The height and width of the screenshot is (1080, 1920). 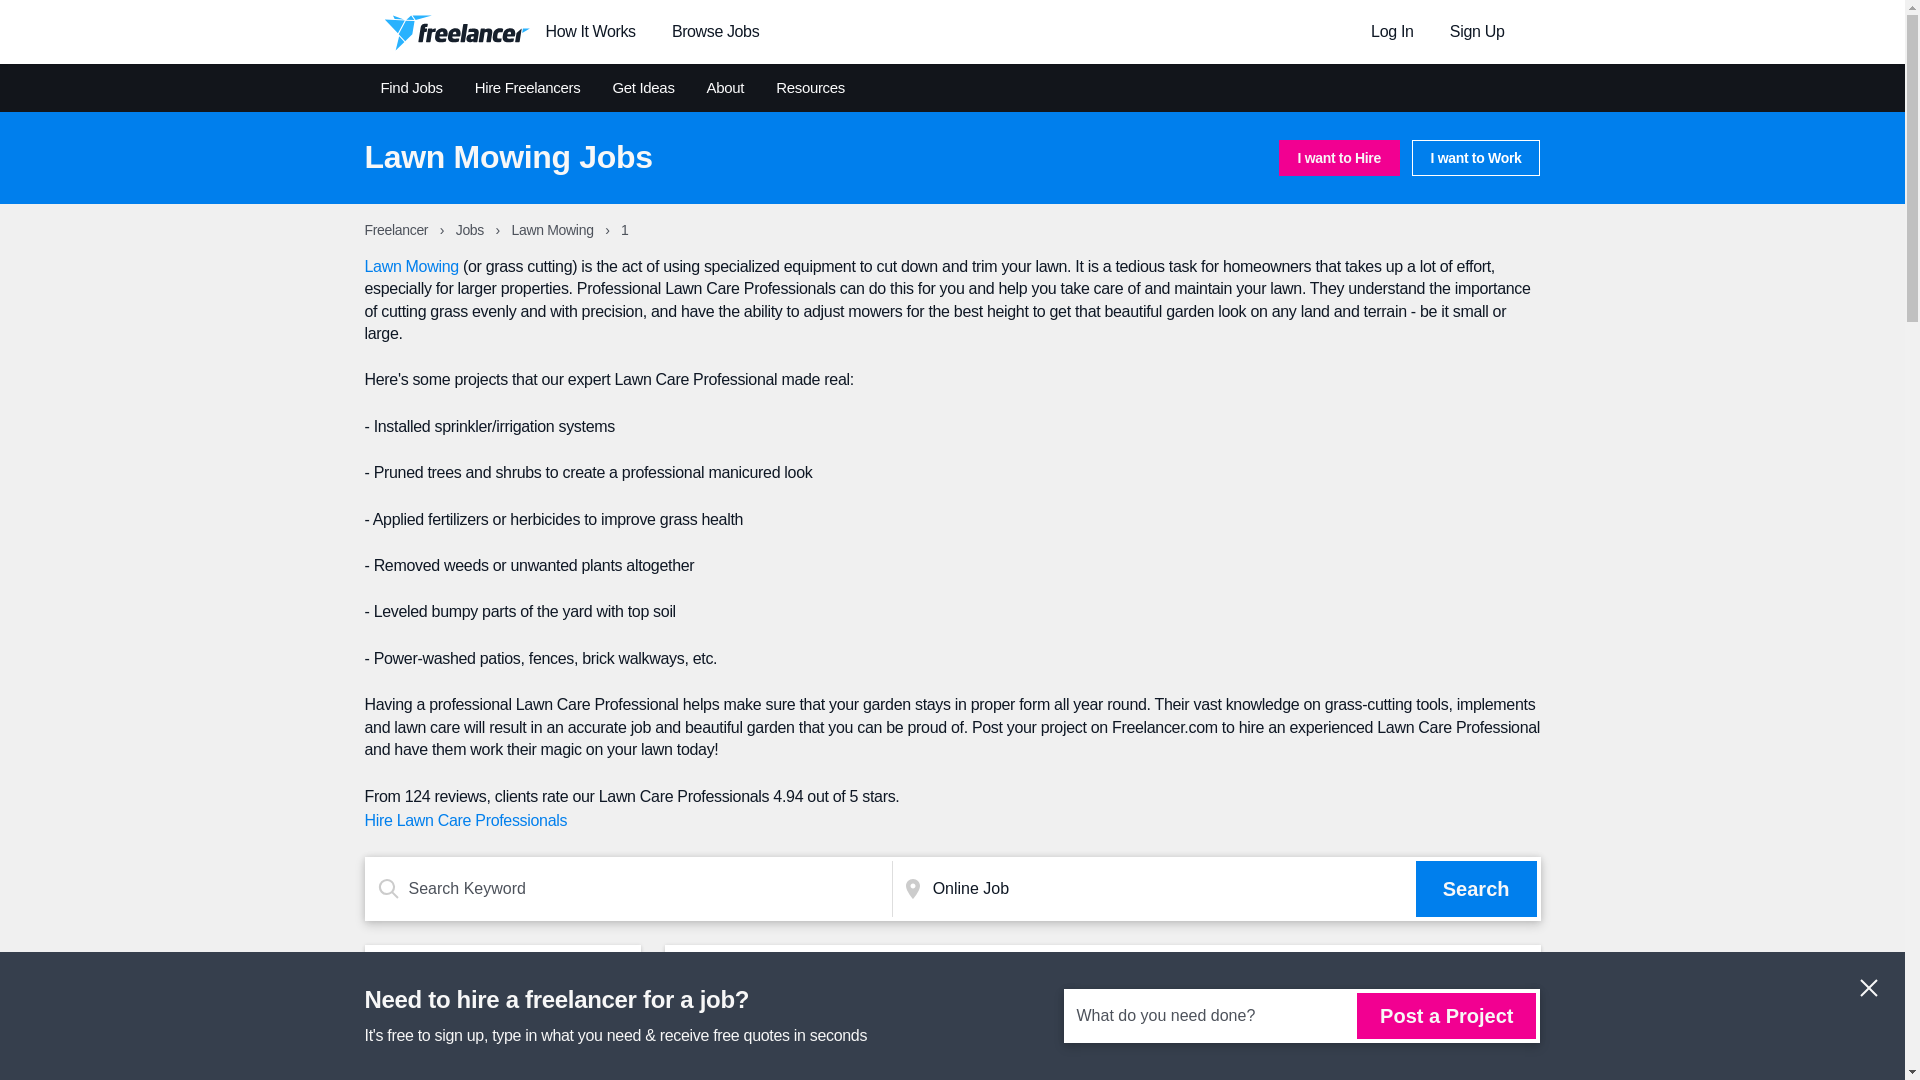 I want to click on Search, so click(x=1476, y=888).